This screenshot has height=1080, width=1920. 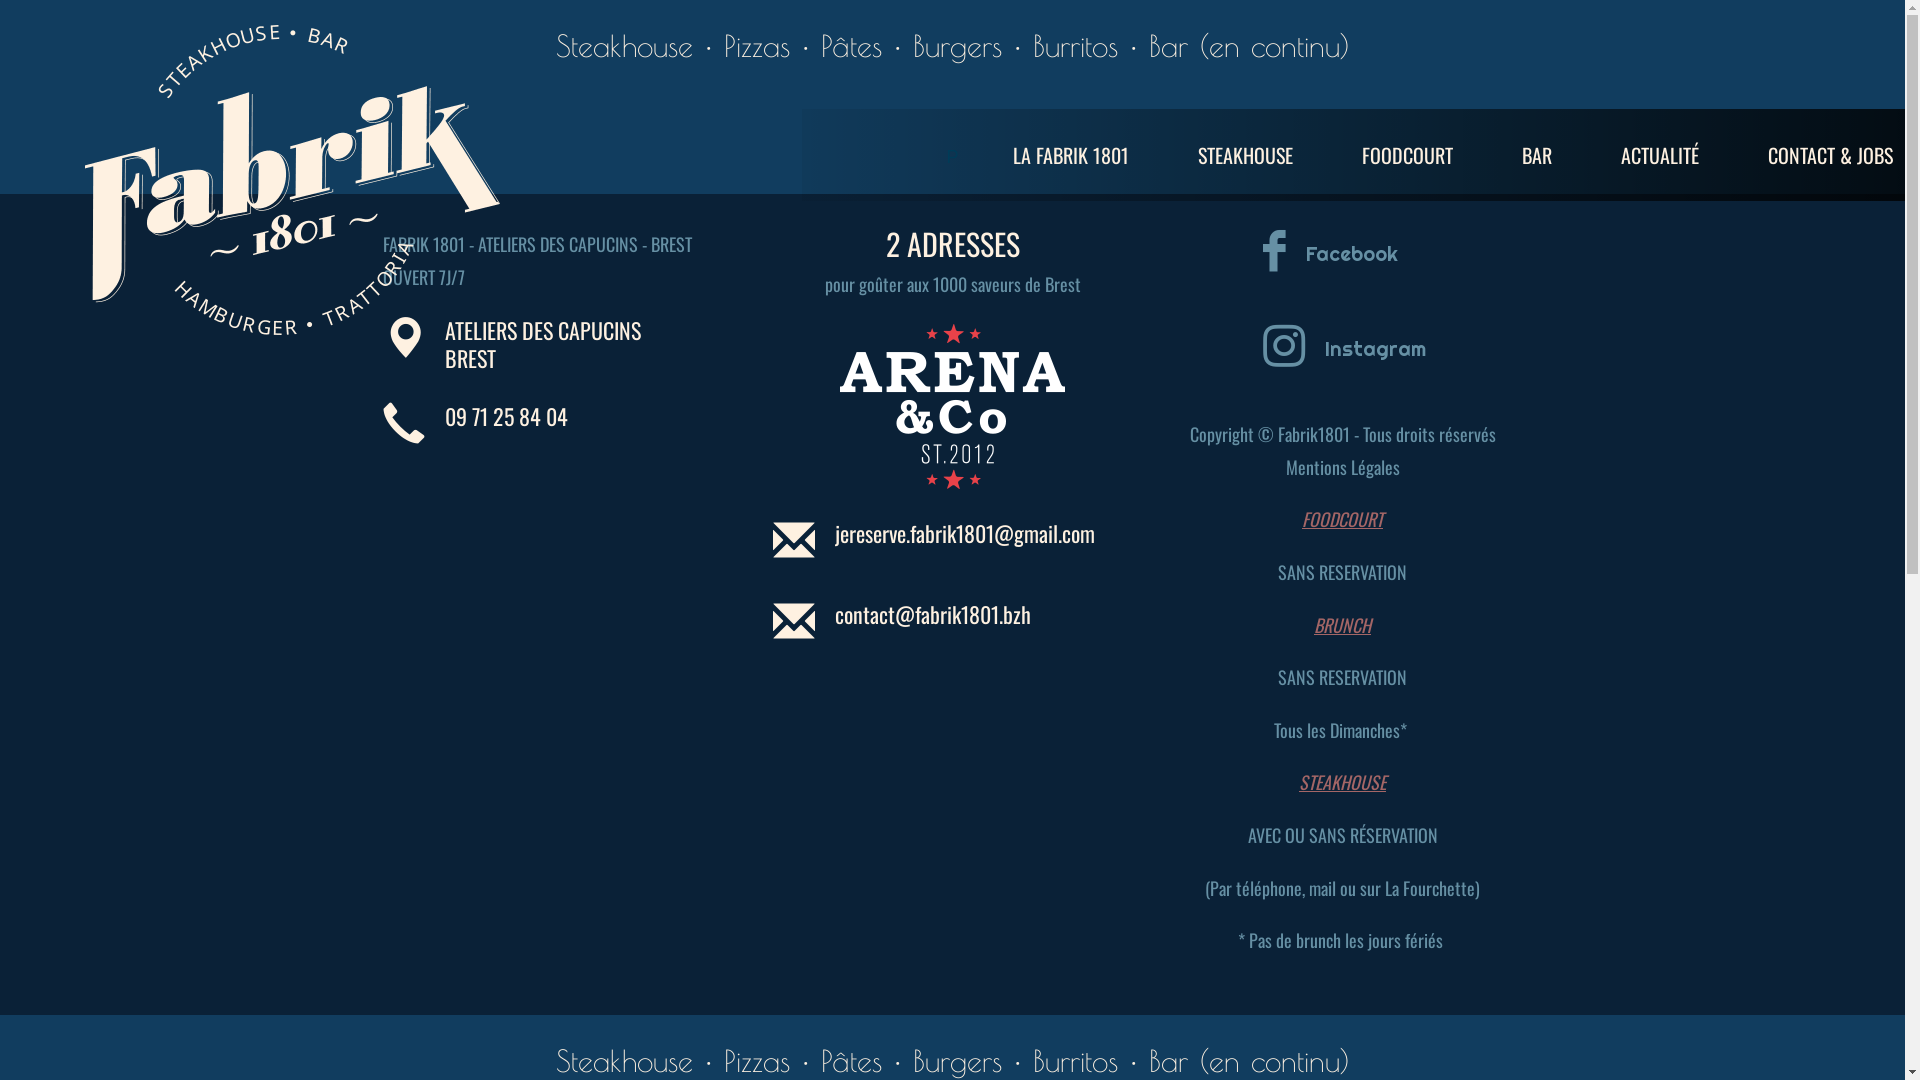 What do you see at coordinates (1224, 258) in the screenshot?
I see `Facebook Fabrik` at bounding box center [1224, 258].